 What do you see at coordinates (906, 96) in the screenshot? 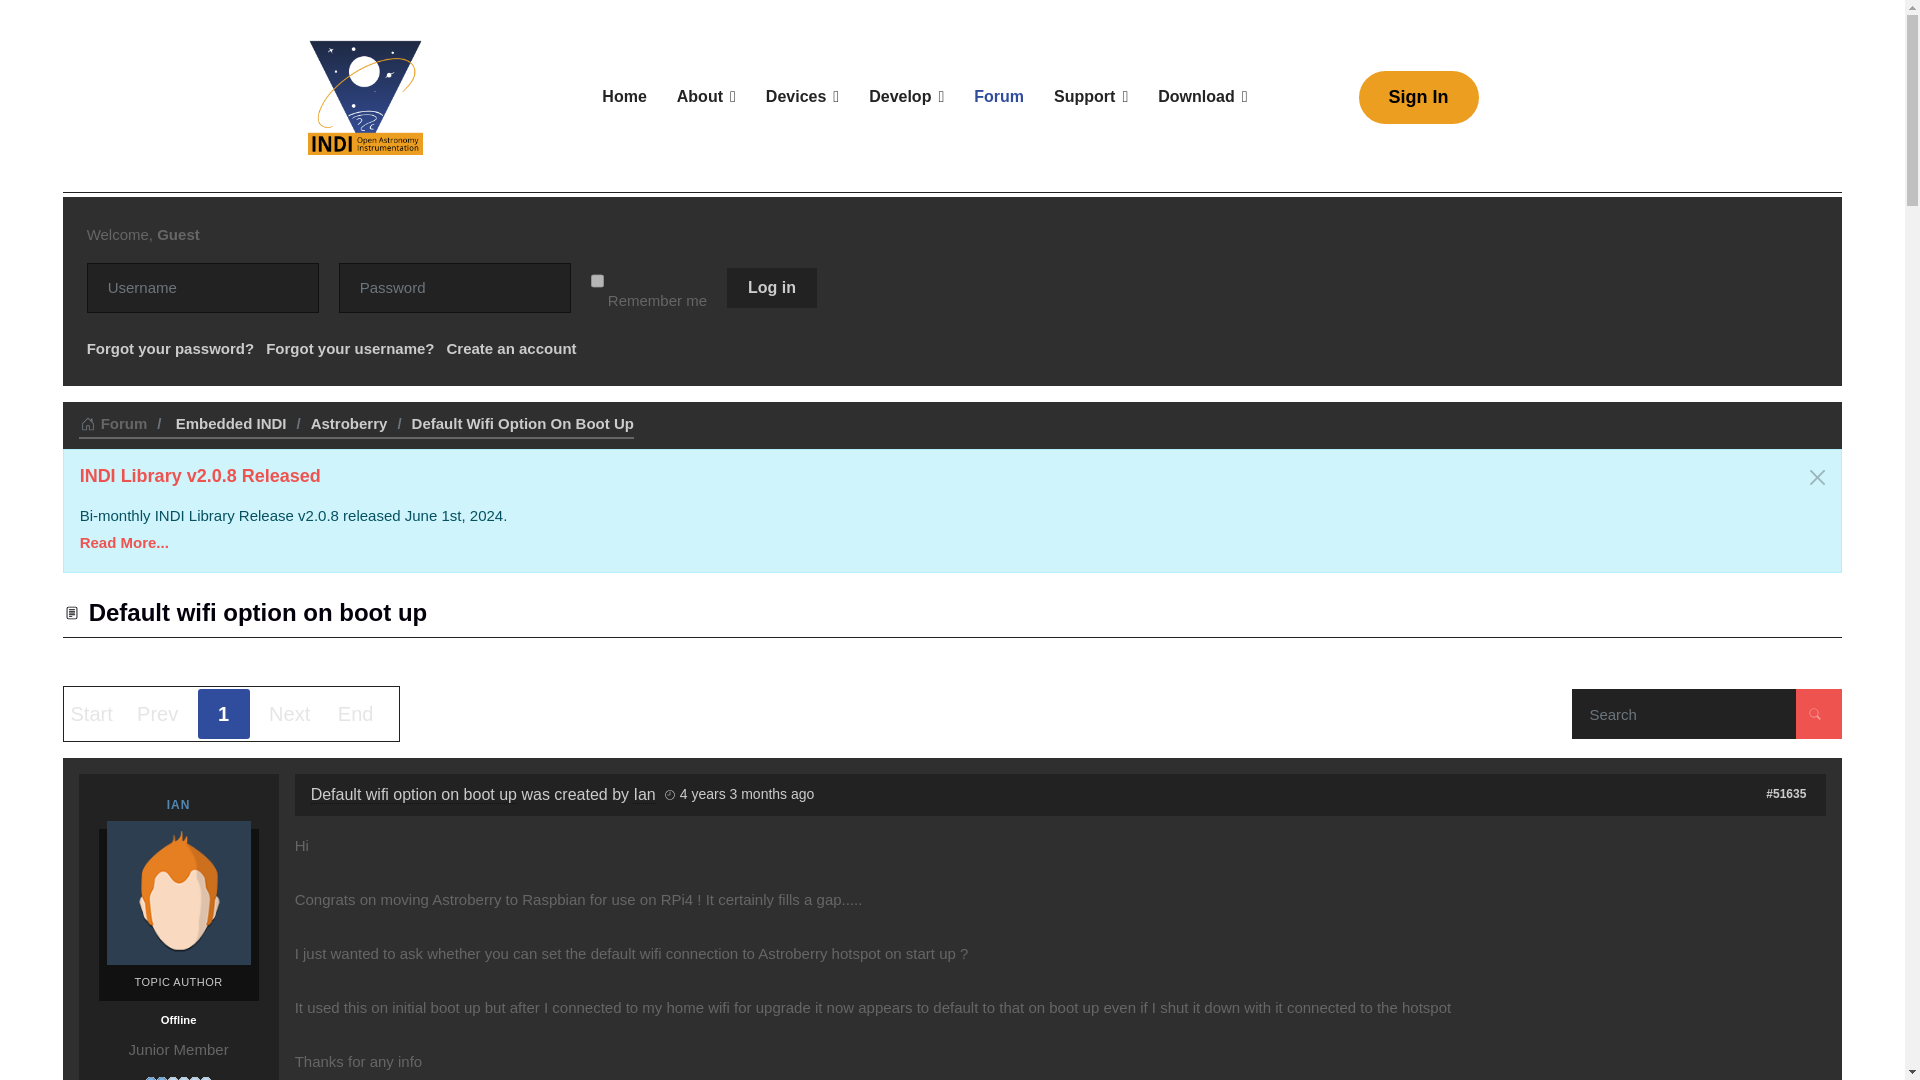
I see `Develop` at bounding box center [906, 96].